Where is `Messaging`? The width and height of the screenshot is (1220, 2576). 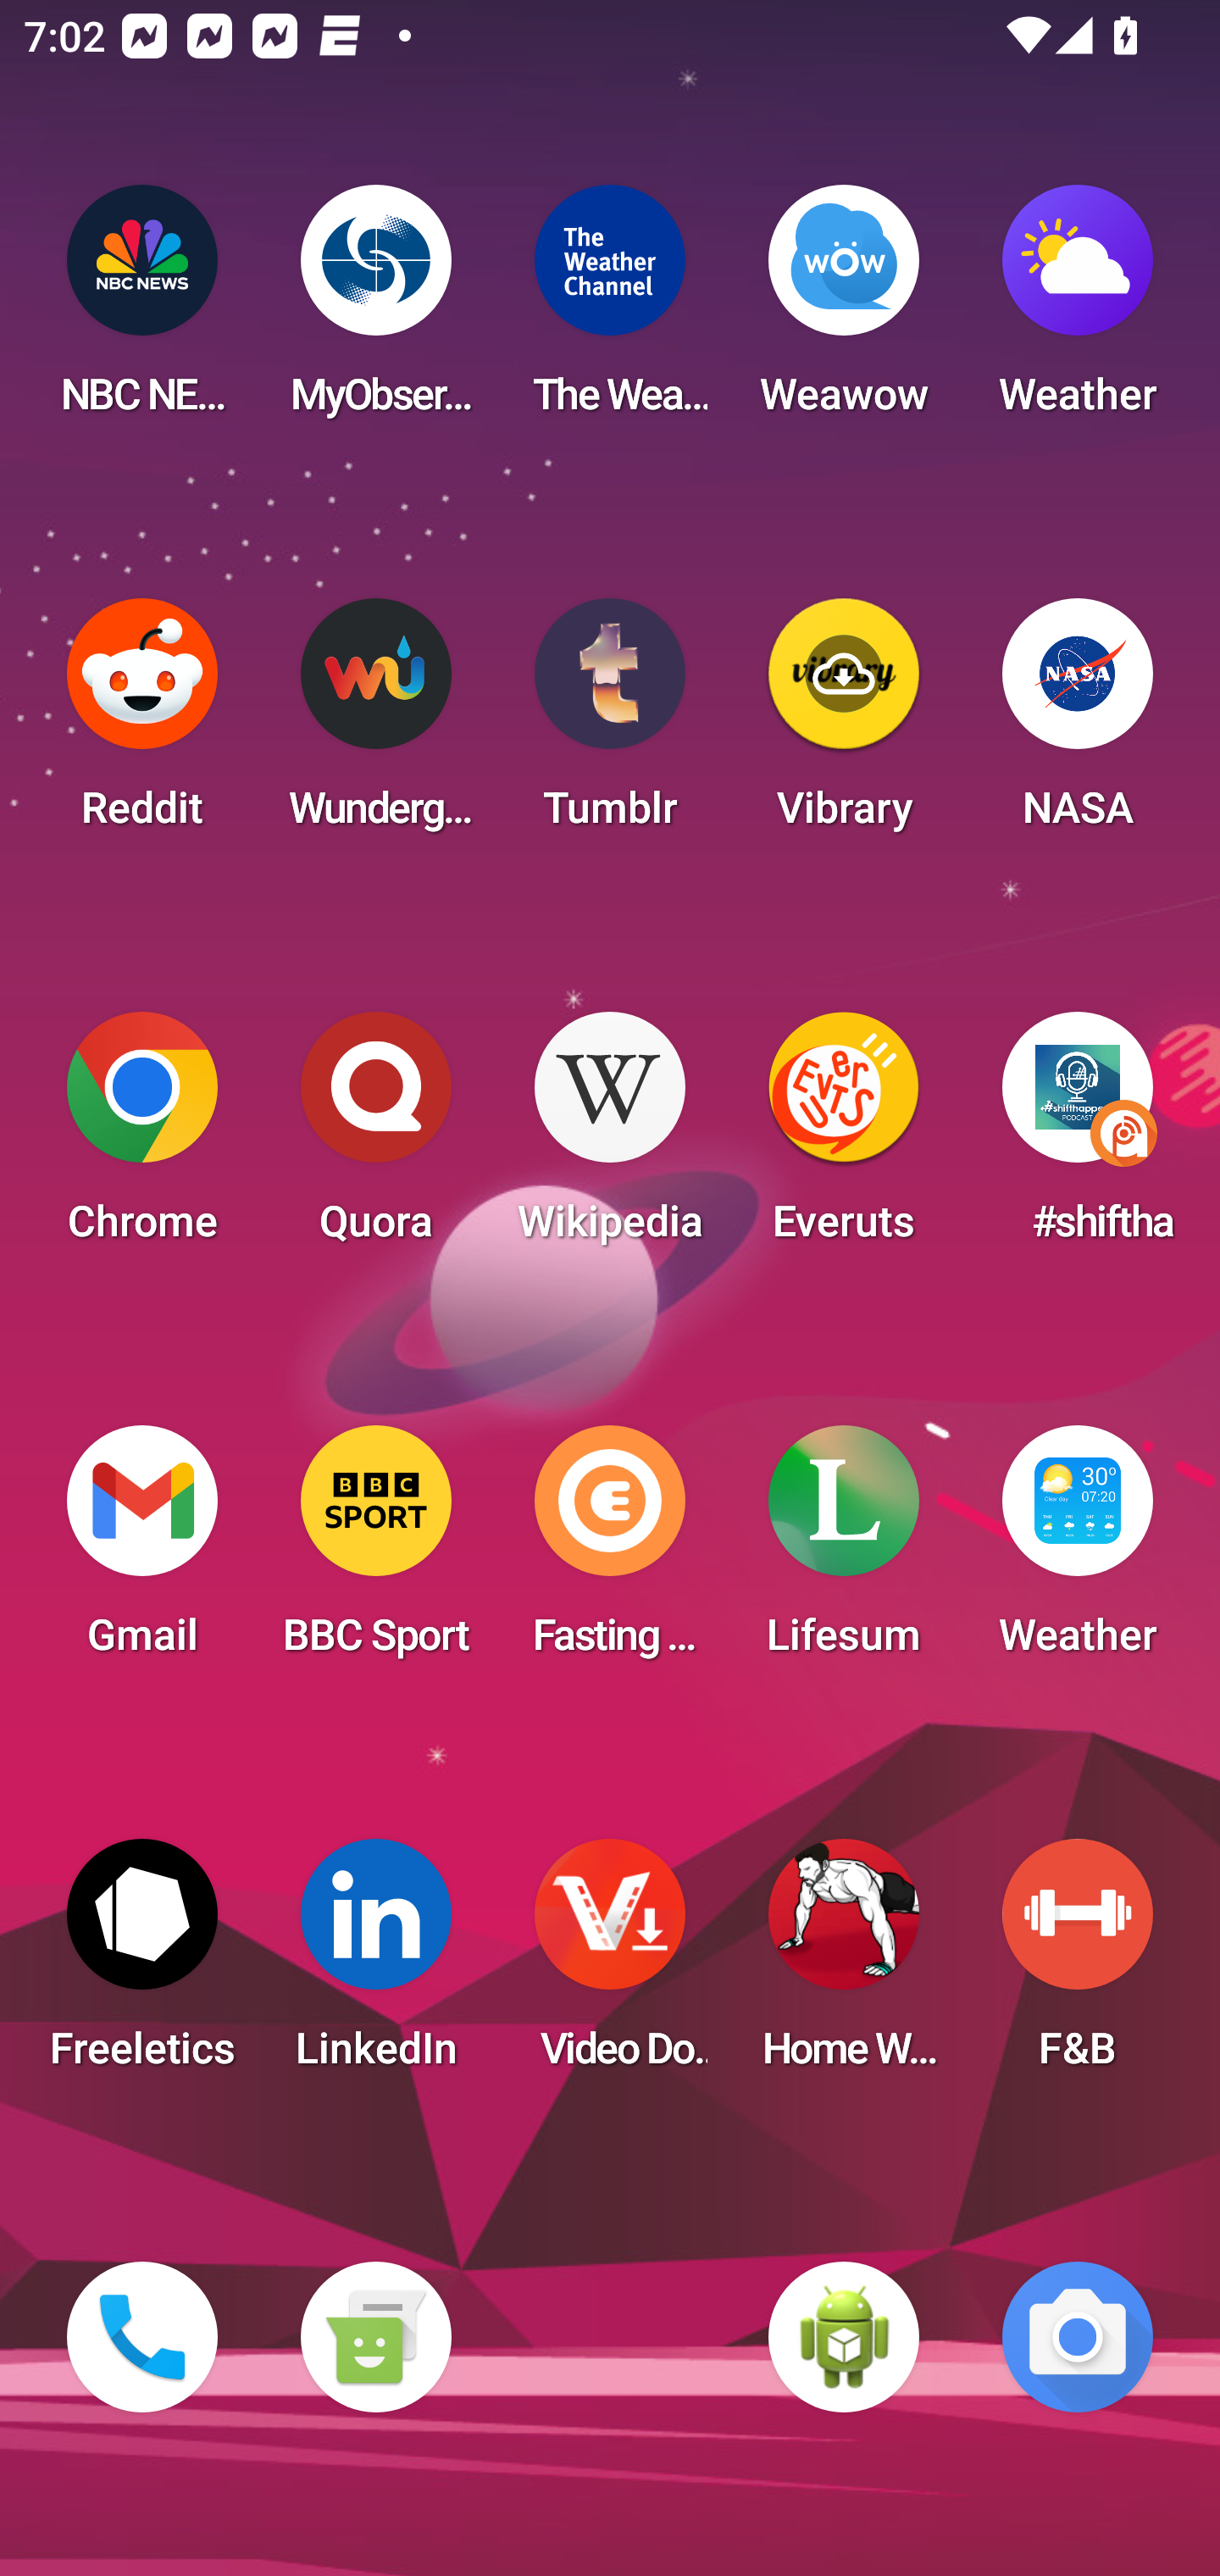
Messaging is located at coordinates (375, 2337).